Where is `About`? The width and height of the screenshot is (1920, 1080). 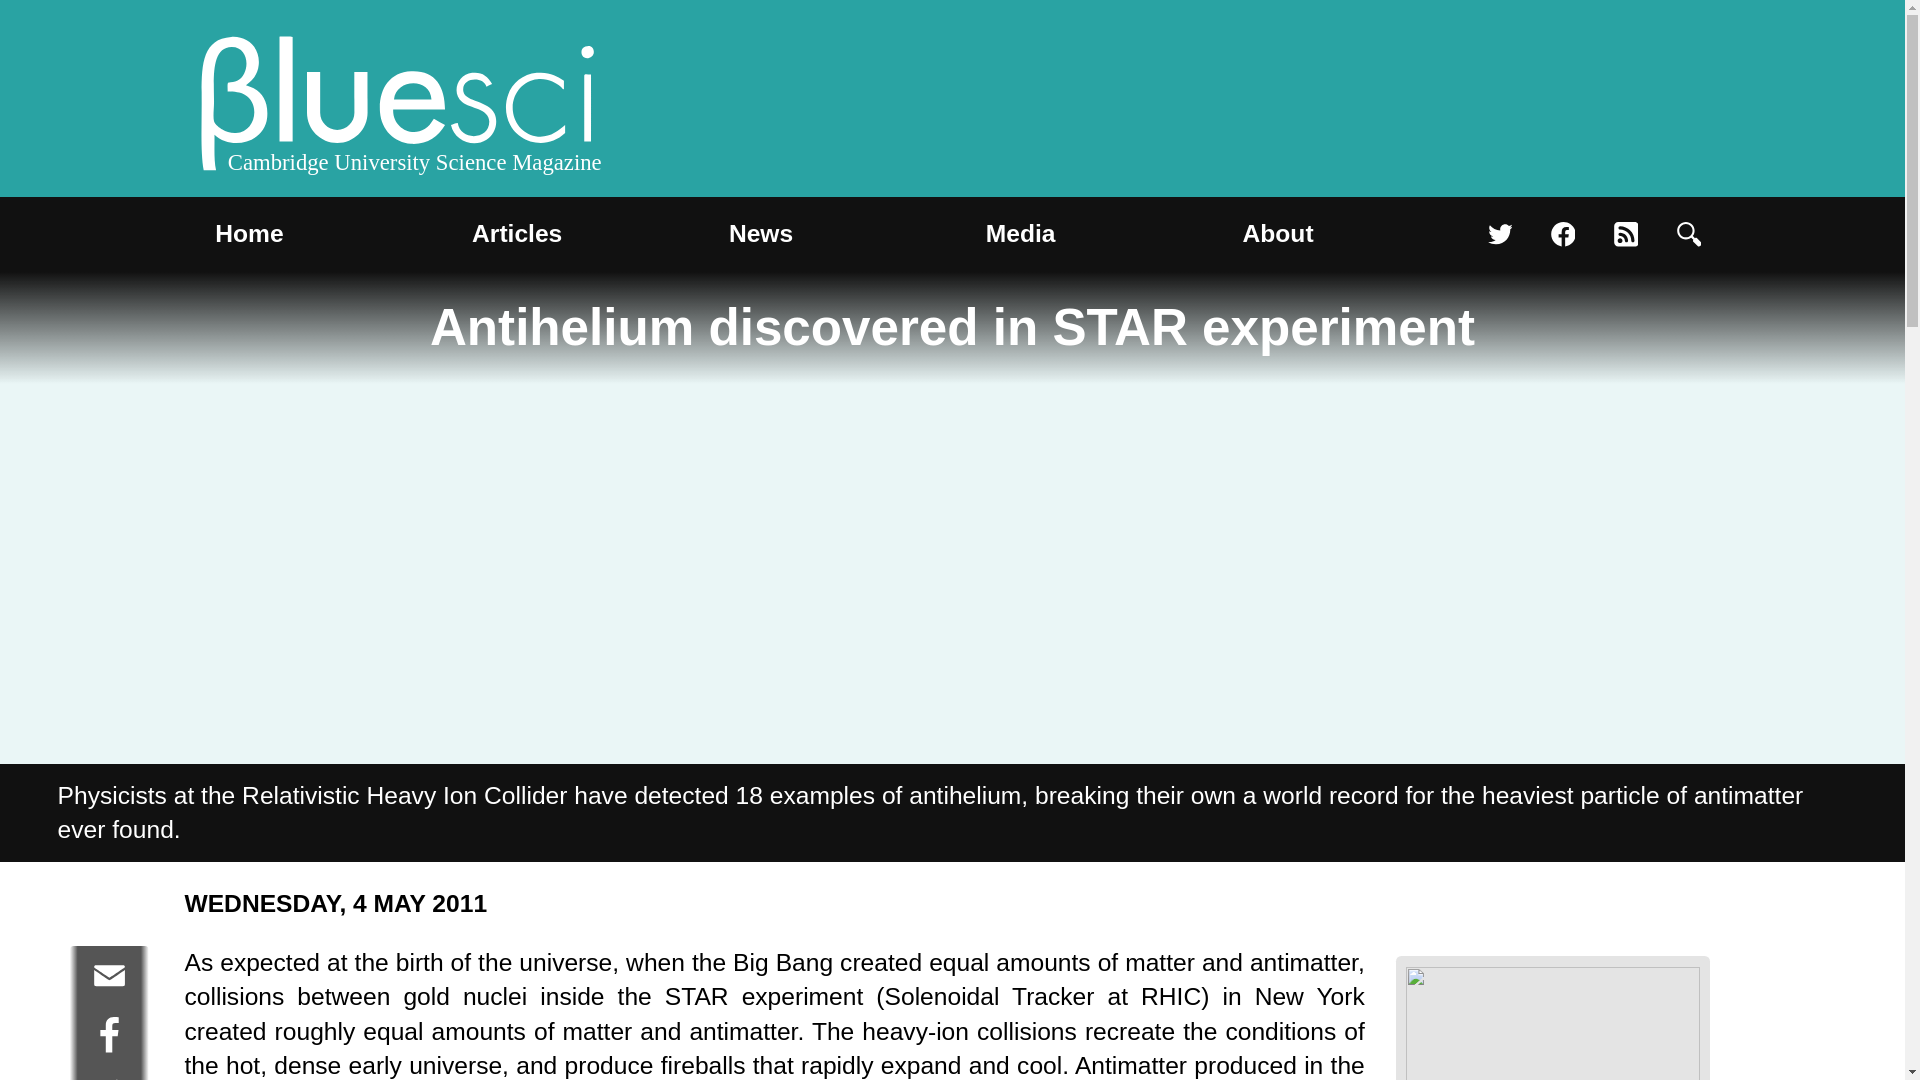 About is located at coordinates (1278, 234).